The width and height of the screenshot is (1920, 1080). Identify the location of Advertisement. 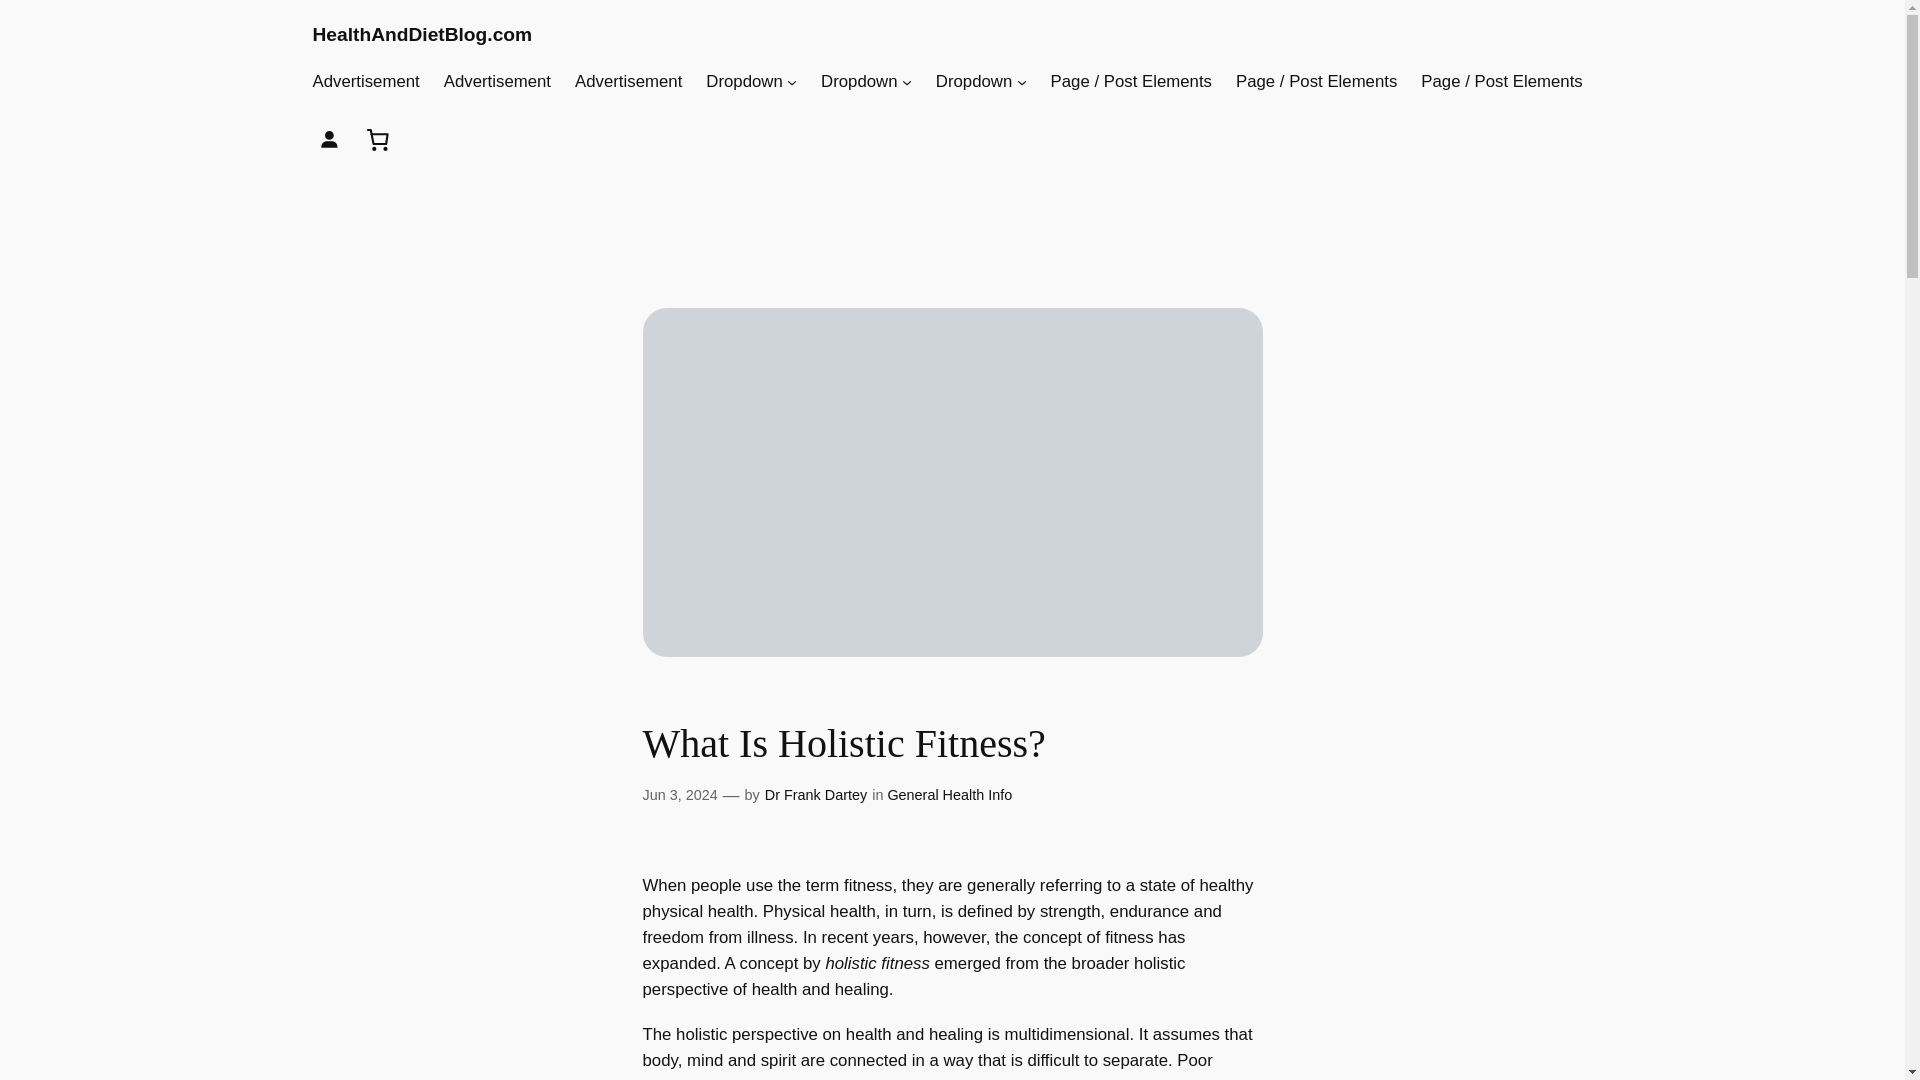
(497, 82).